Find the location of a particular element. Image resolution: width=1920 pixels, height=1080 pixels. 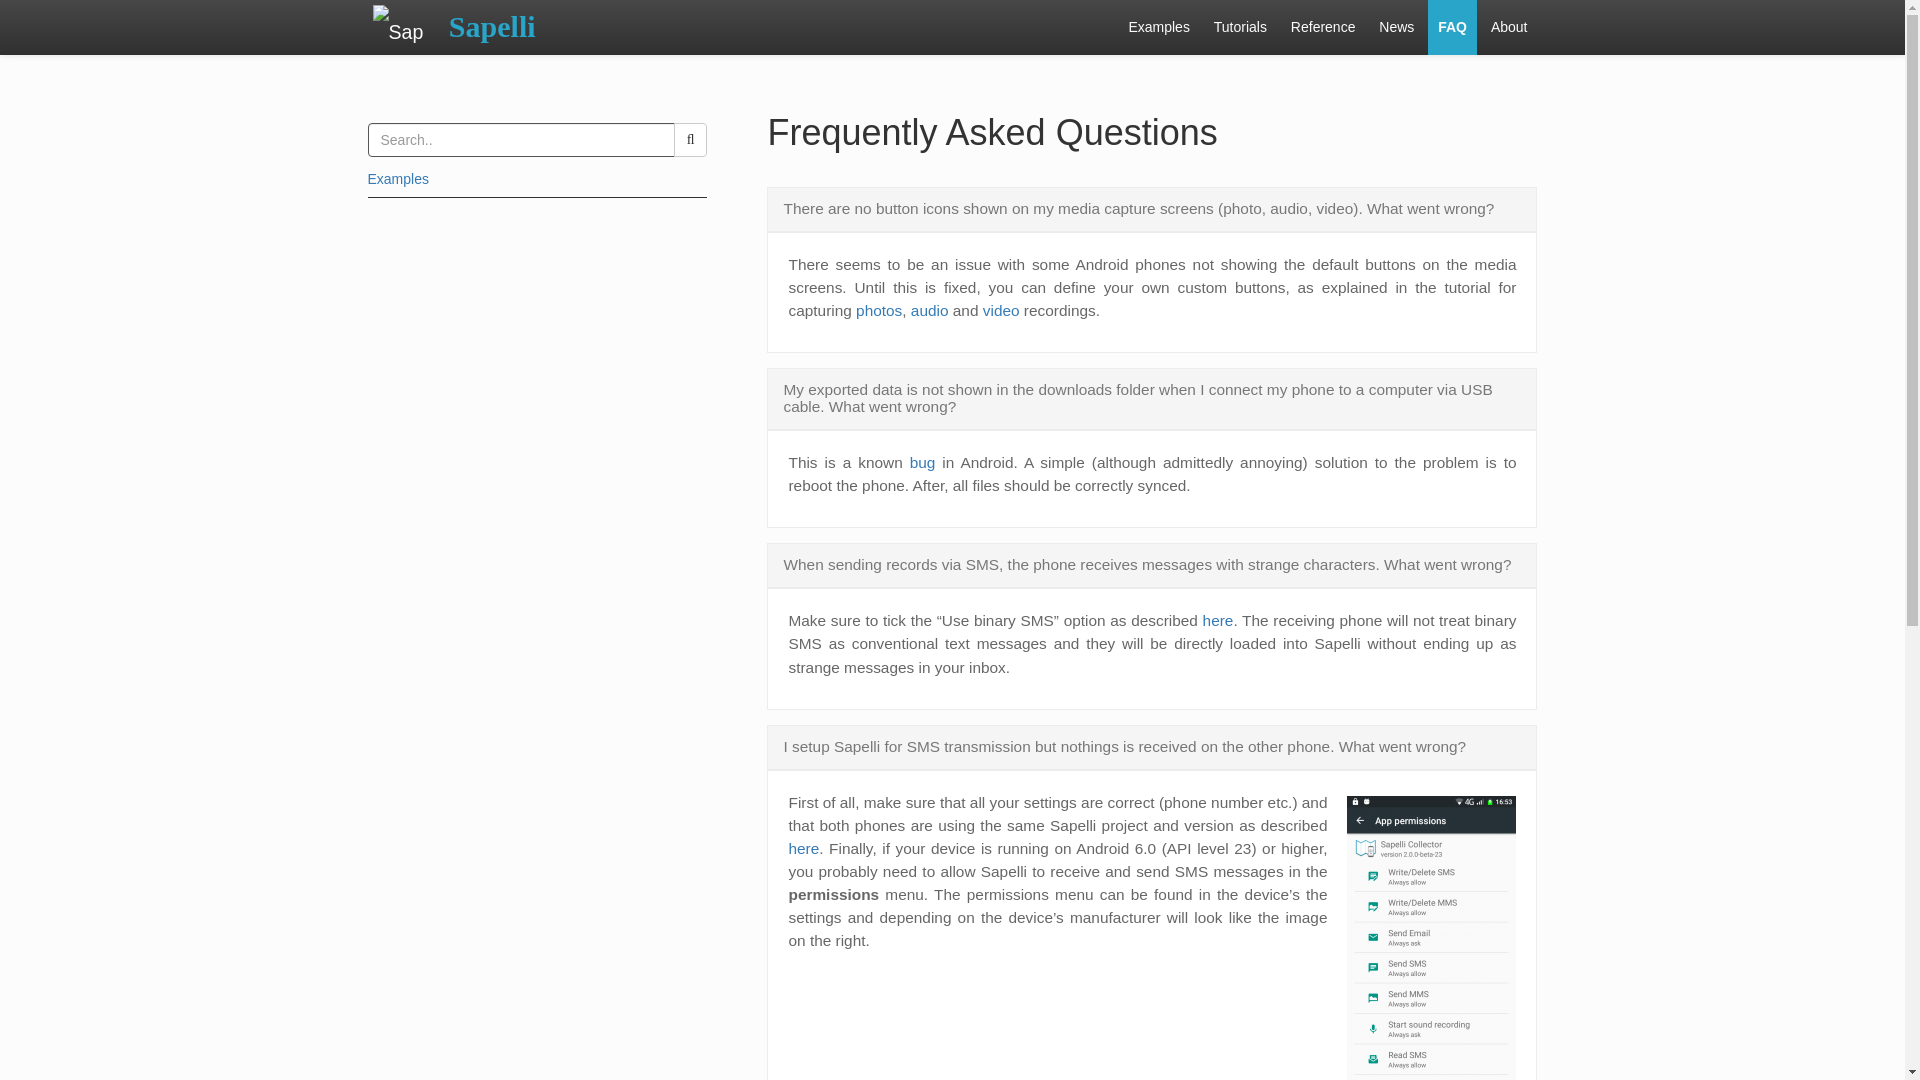

here is located at coordinates (803, 848).